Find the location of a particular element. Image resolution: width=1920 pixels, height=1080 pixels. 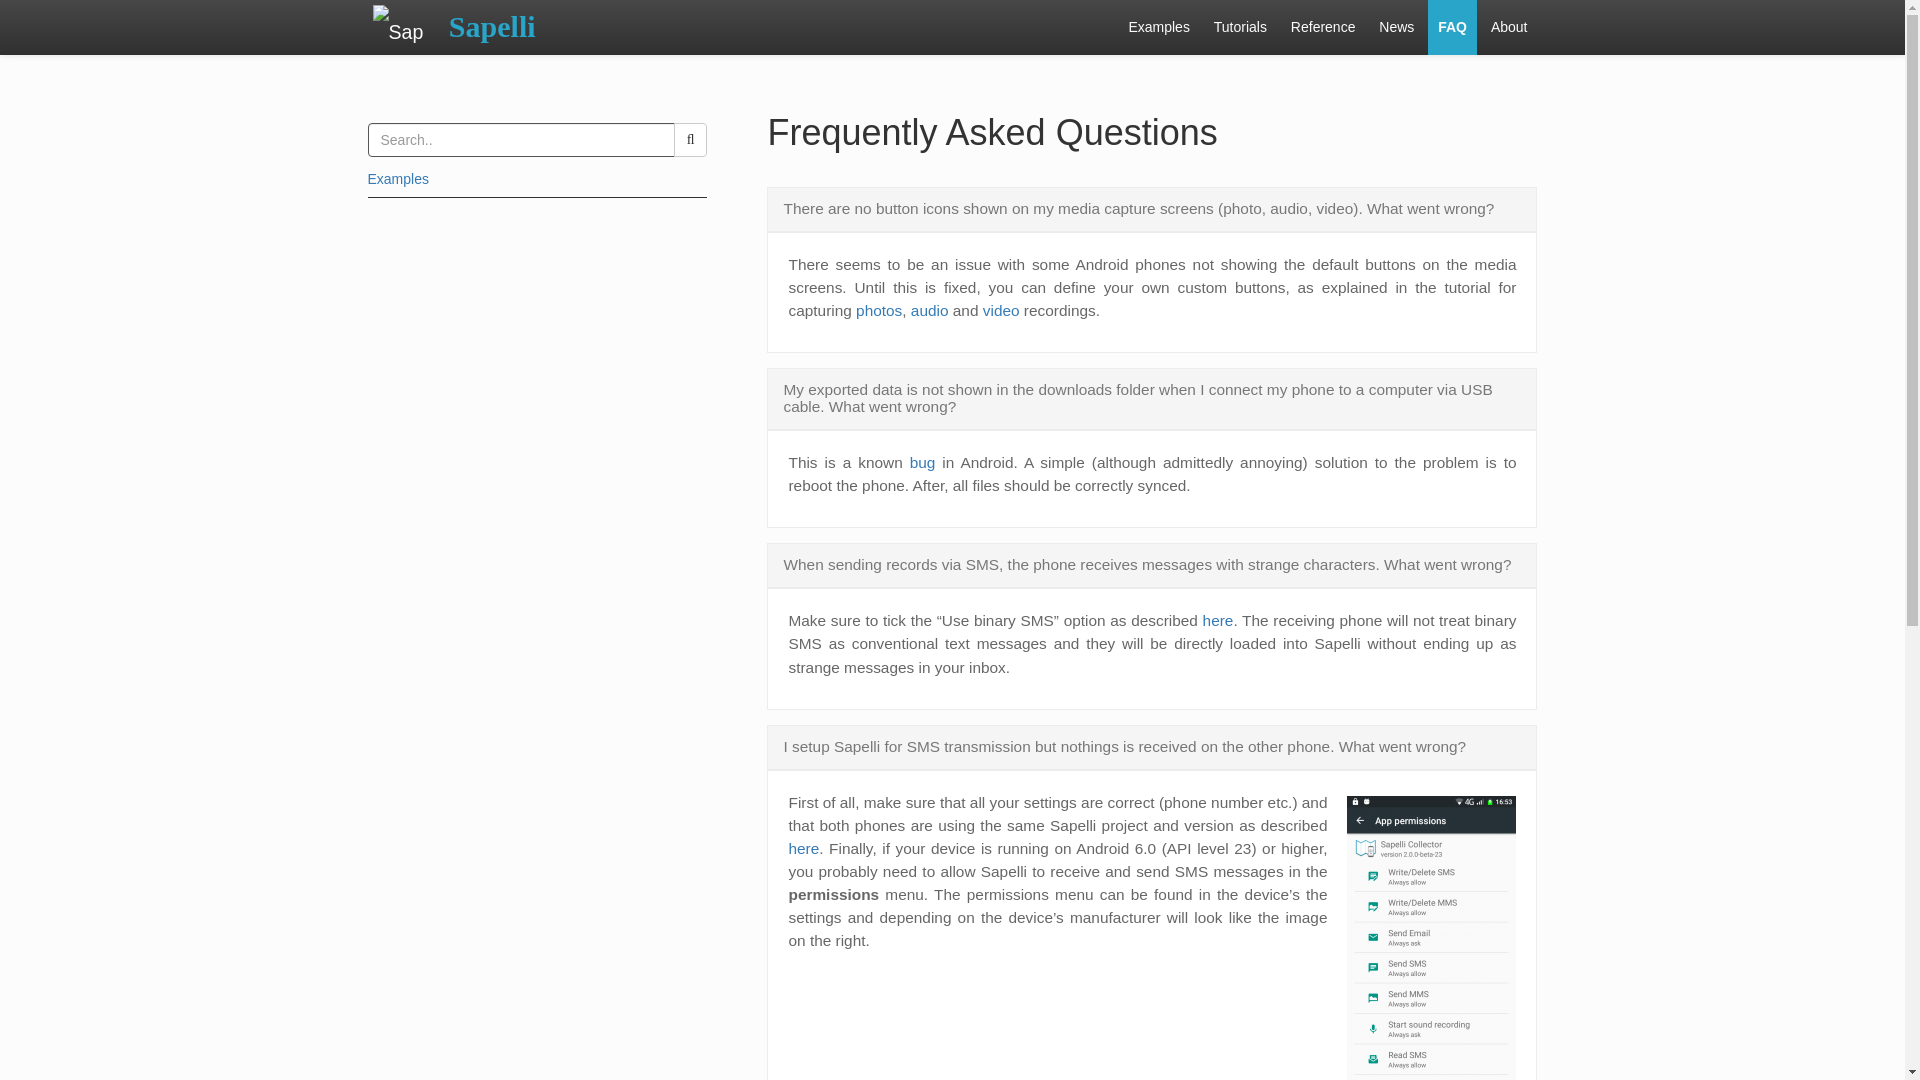

here is located at coordinates (803, 848).